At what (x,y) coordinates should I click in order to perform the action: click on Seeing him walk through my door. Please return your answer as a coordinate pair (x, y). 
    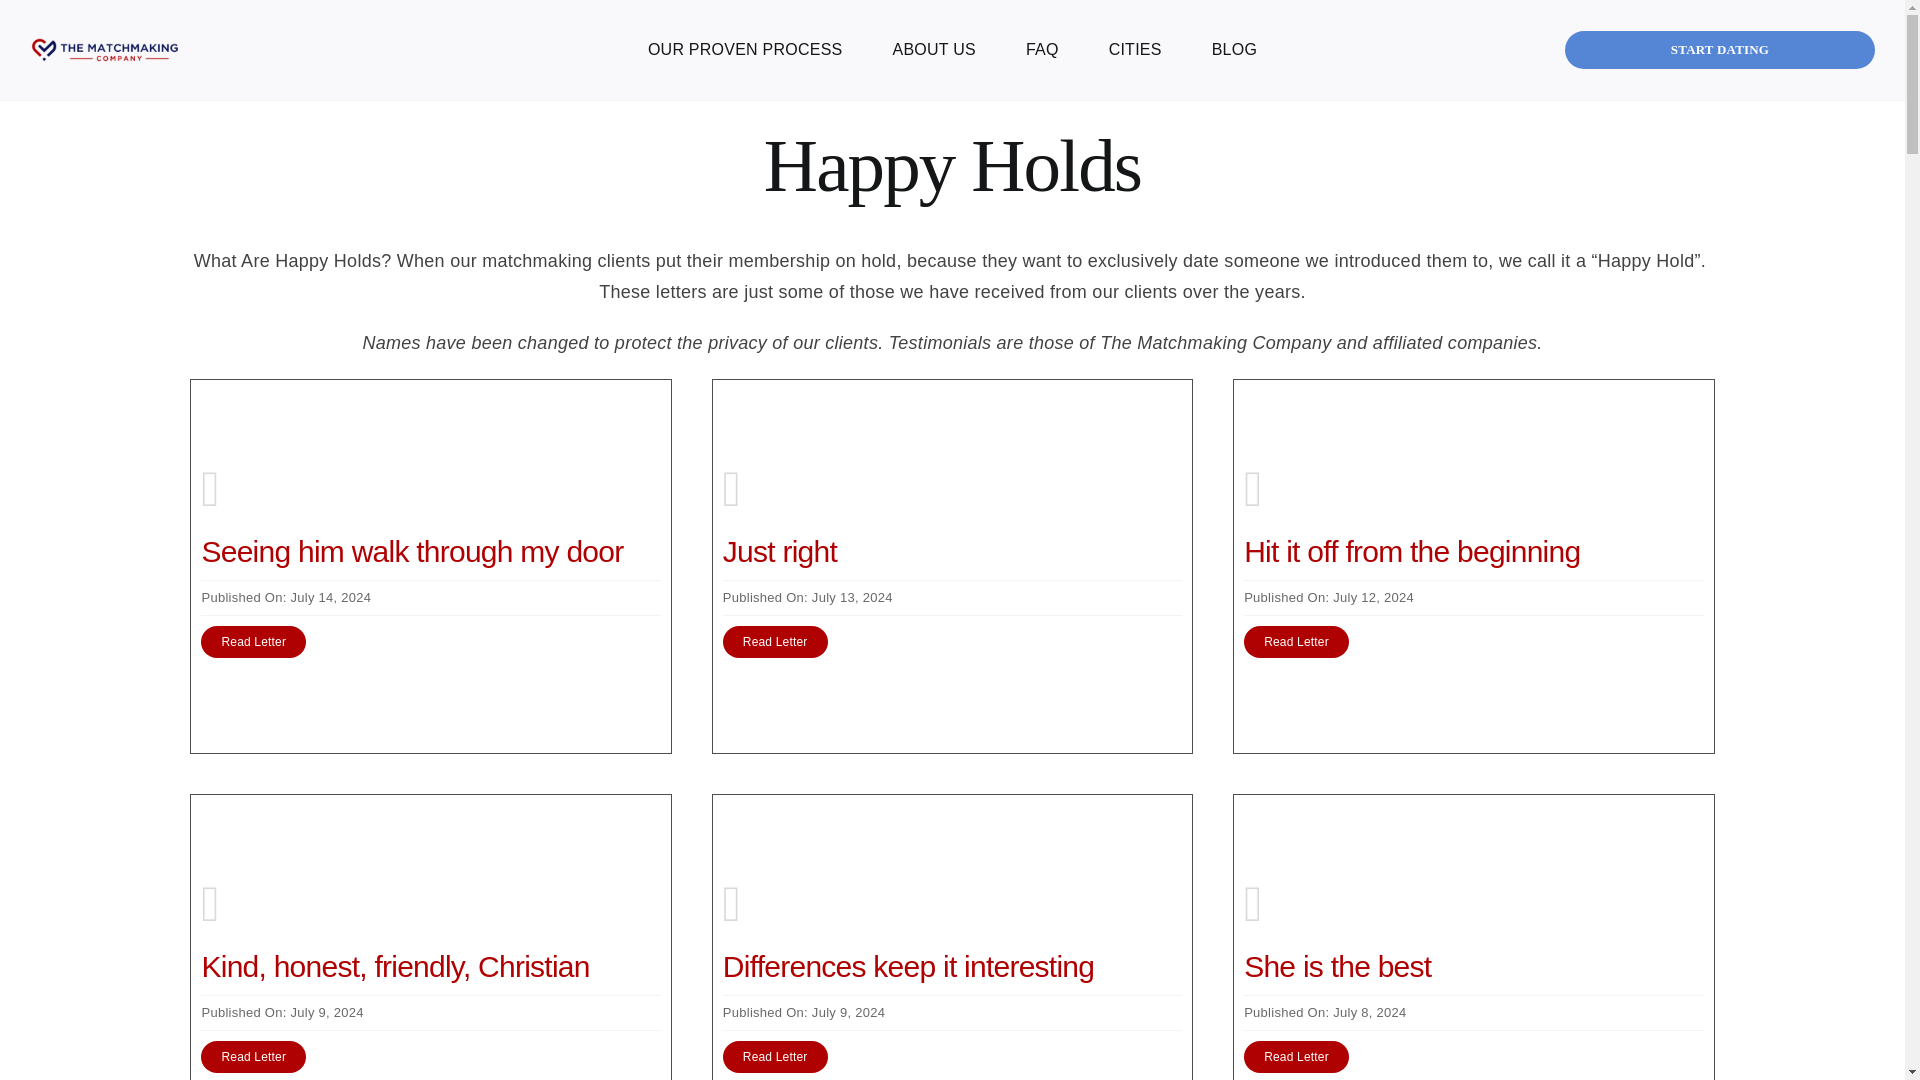
    Looking at the image, I should click on (412, 551).